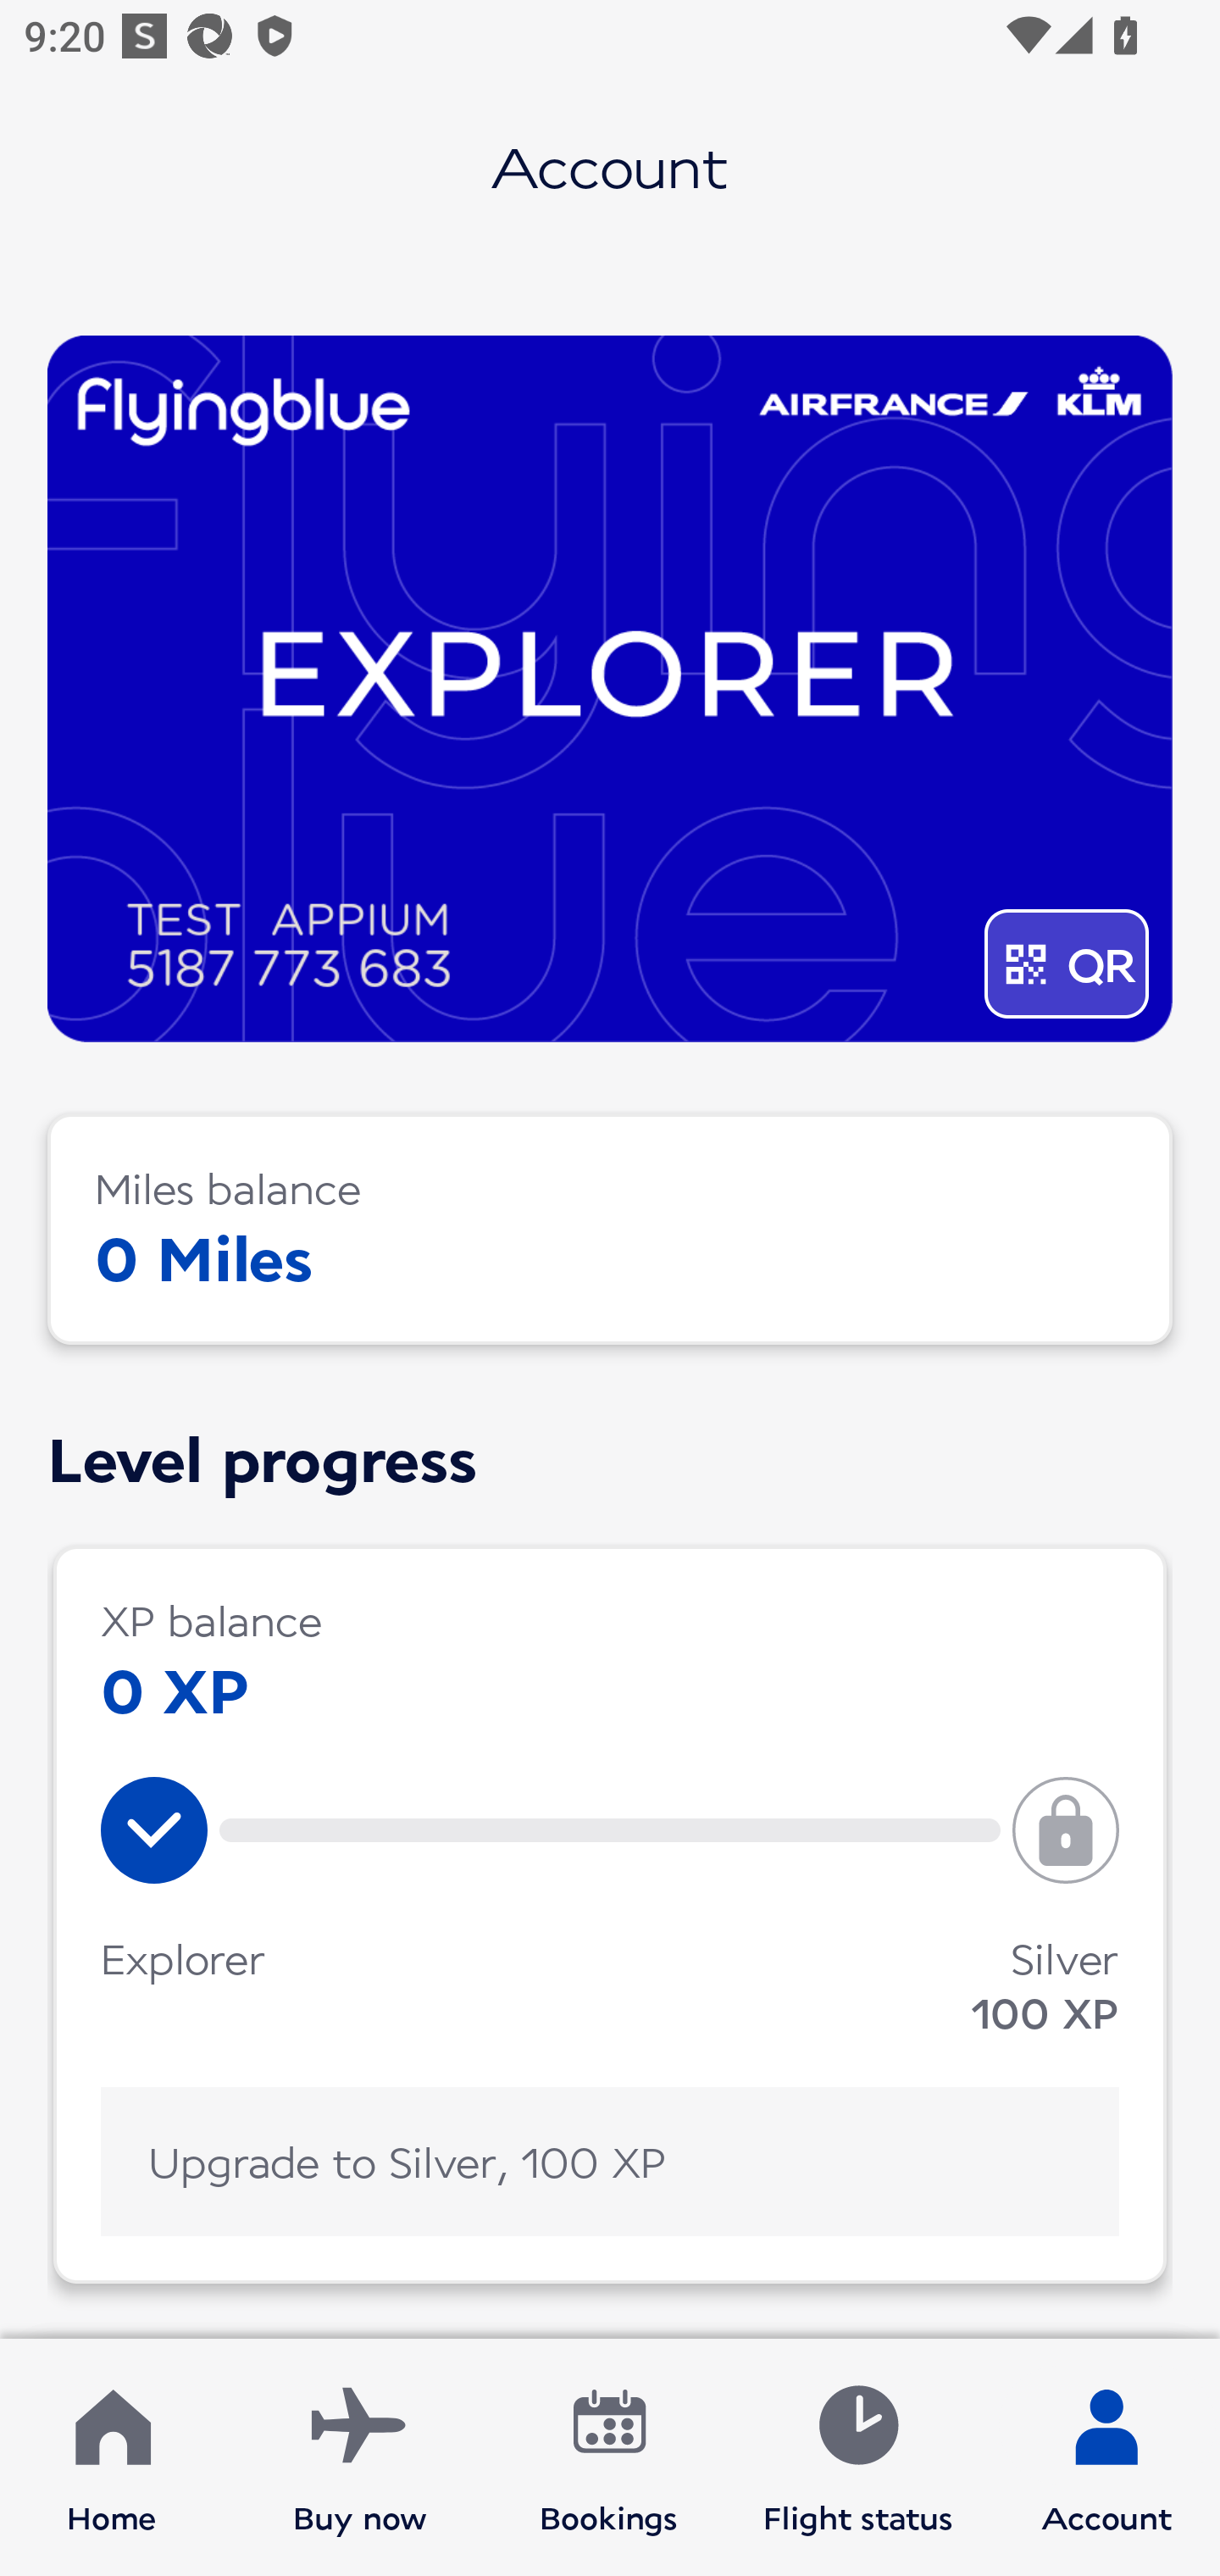  Describe the element at coordinates (112, 2457) in the screenshot. I see `Home` at that location.